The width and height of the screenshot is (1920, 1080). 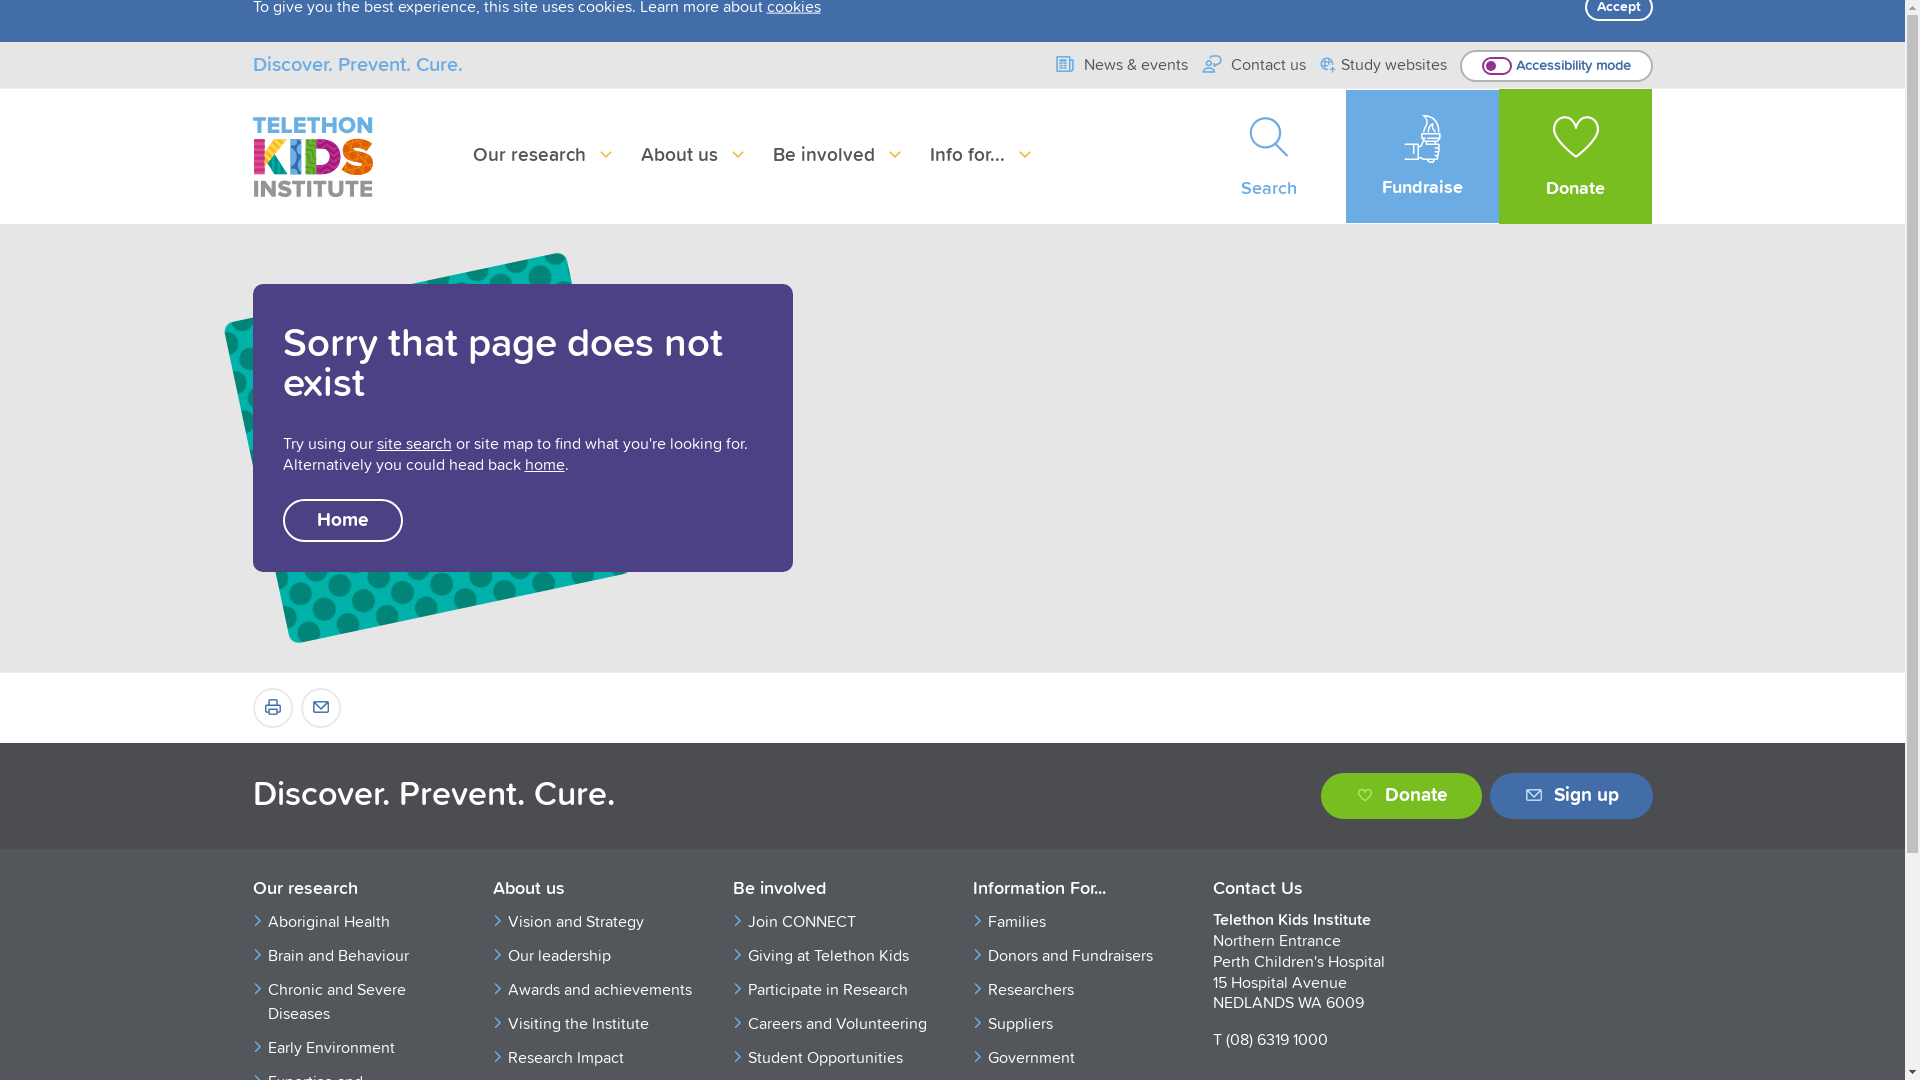 What do you see at coordinates (1080, 956) in the screenshot?
I see `Donors and Fundraisers` at bounding box center [1080, 956].